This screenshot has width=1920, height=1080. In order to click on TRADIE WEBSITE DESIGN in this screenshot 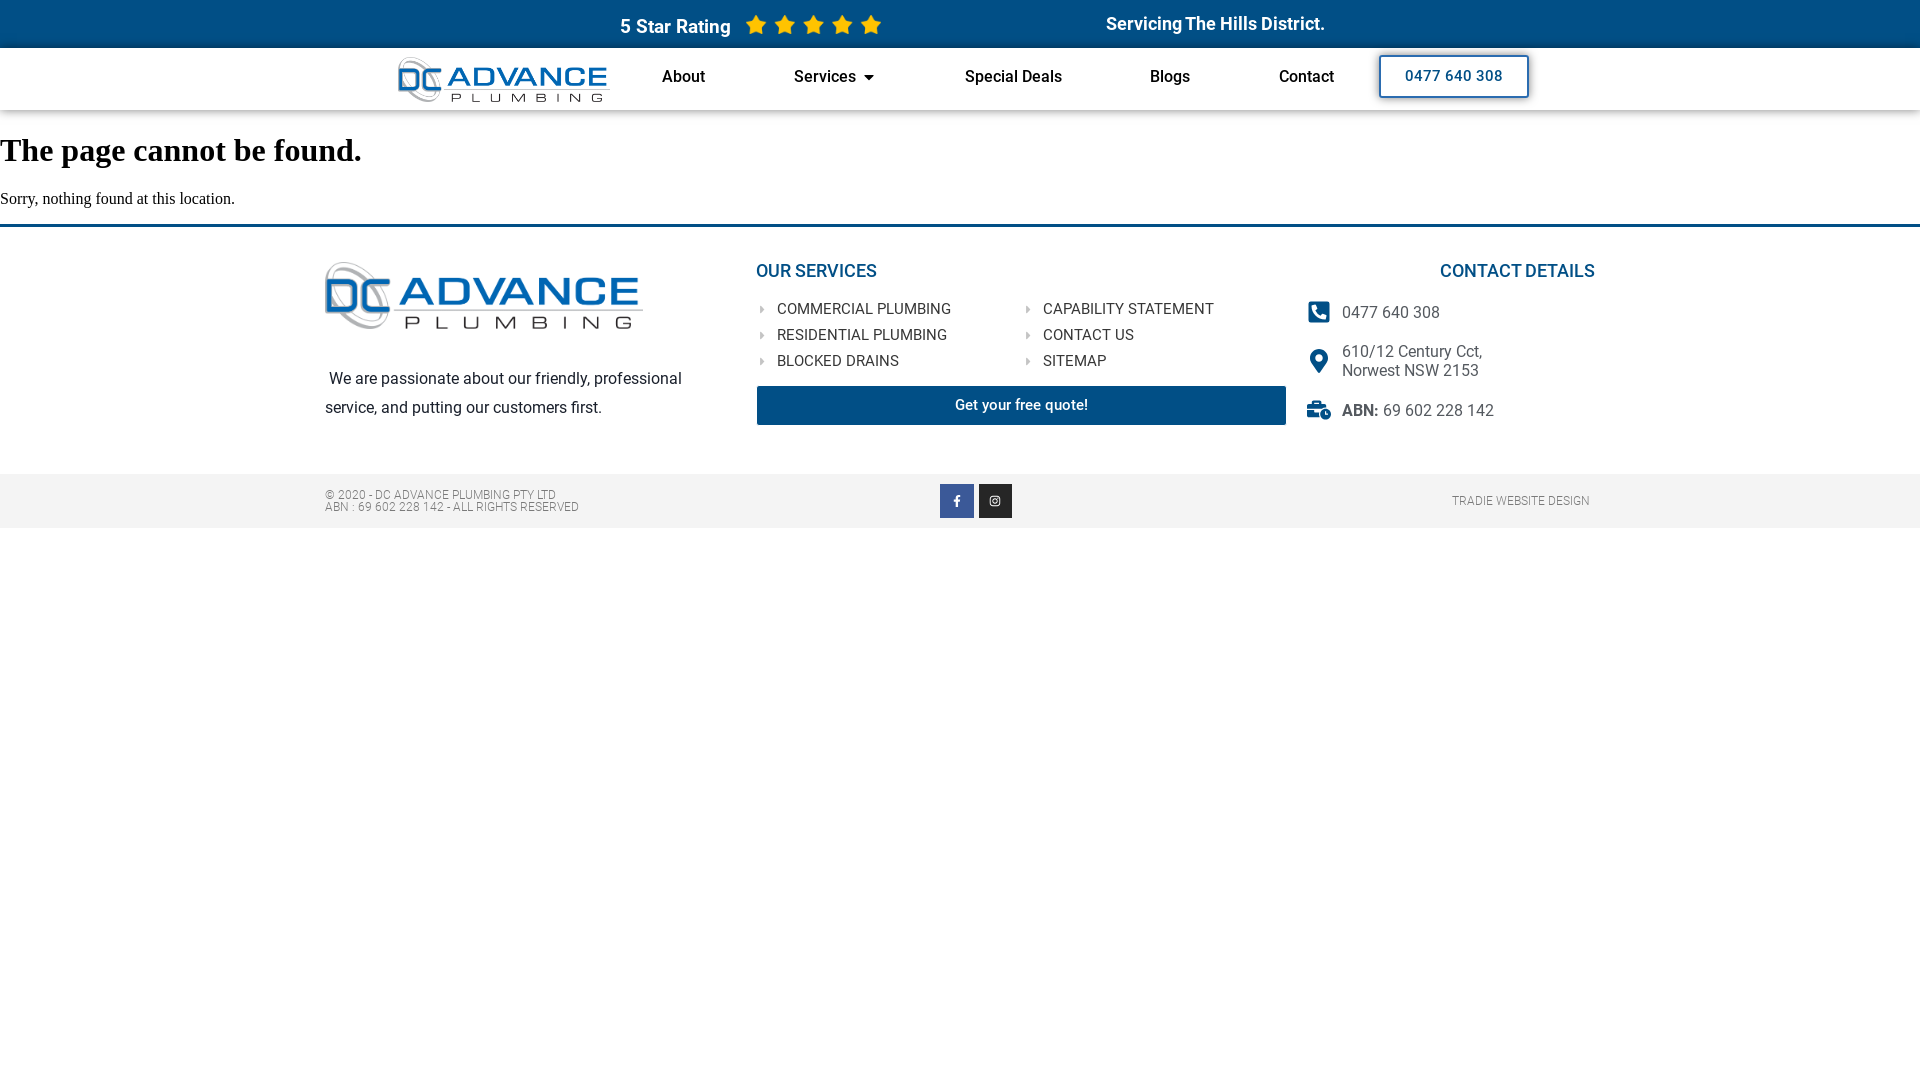, I will do `click(1521, 501)`.